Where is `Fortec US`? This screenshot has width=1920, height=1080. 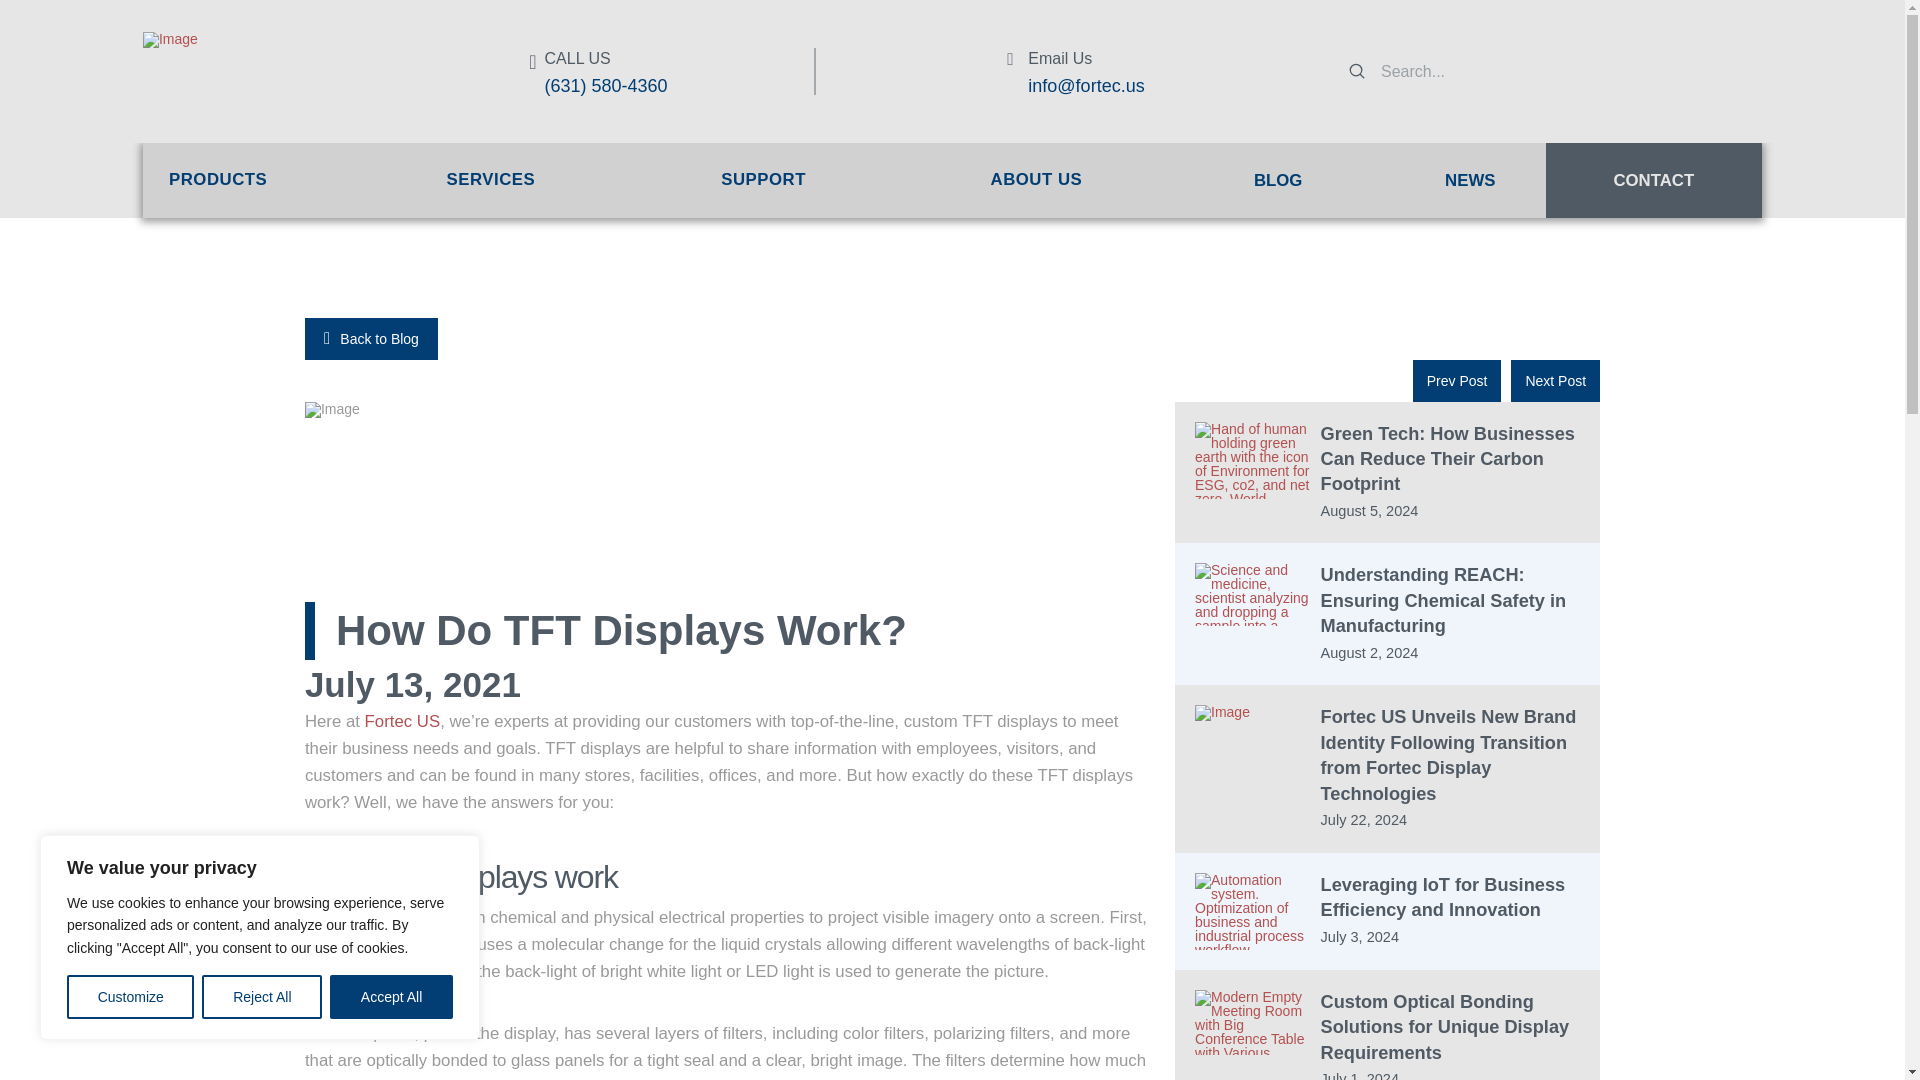 Fortec US is located at coordinates (402, 721).